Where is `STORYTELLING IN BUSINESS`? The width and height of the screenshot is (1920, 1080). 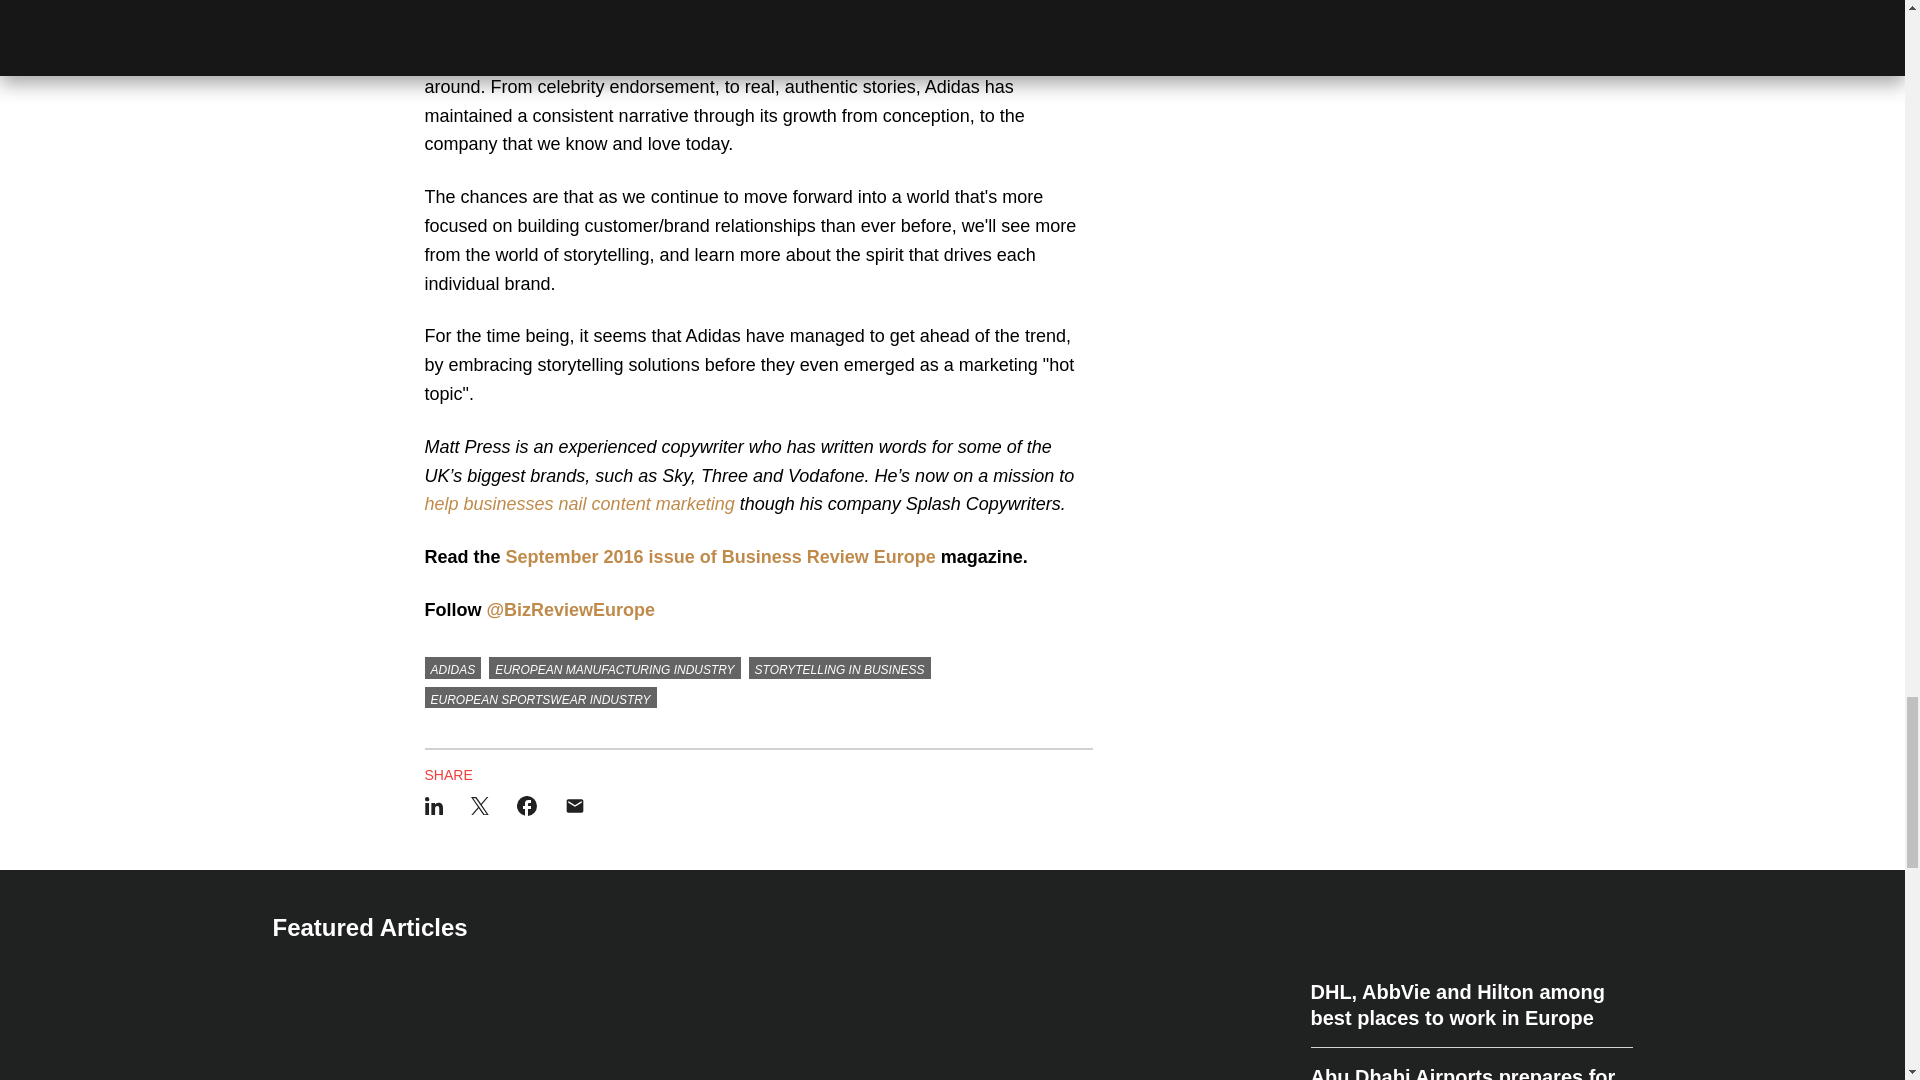 STORYTELLING IN BUSINESS is located at coordinates (840, 668).